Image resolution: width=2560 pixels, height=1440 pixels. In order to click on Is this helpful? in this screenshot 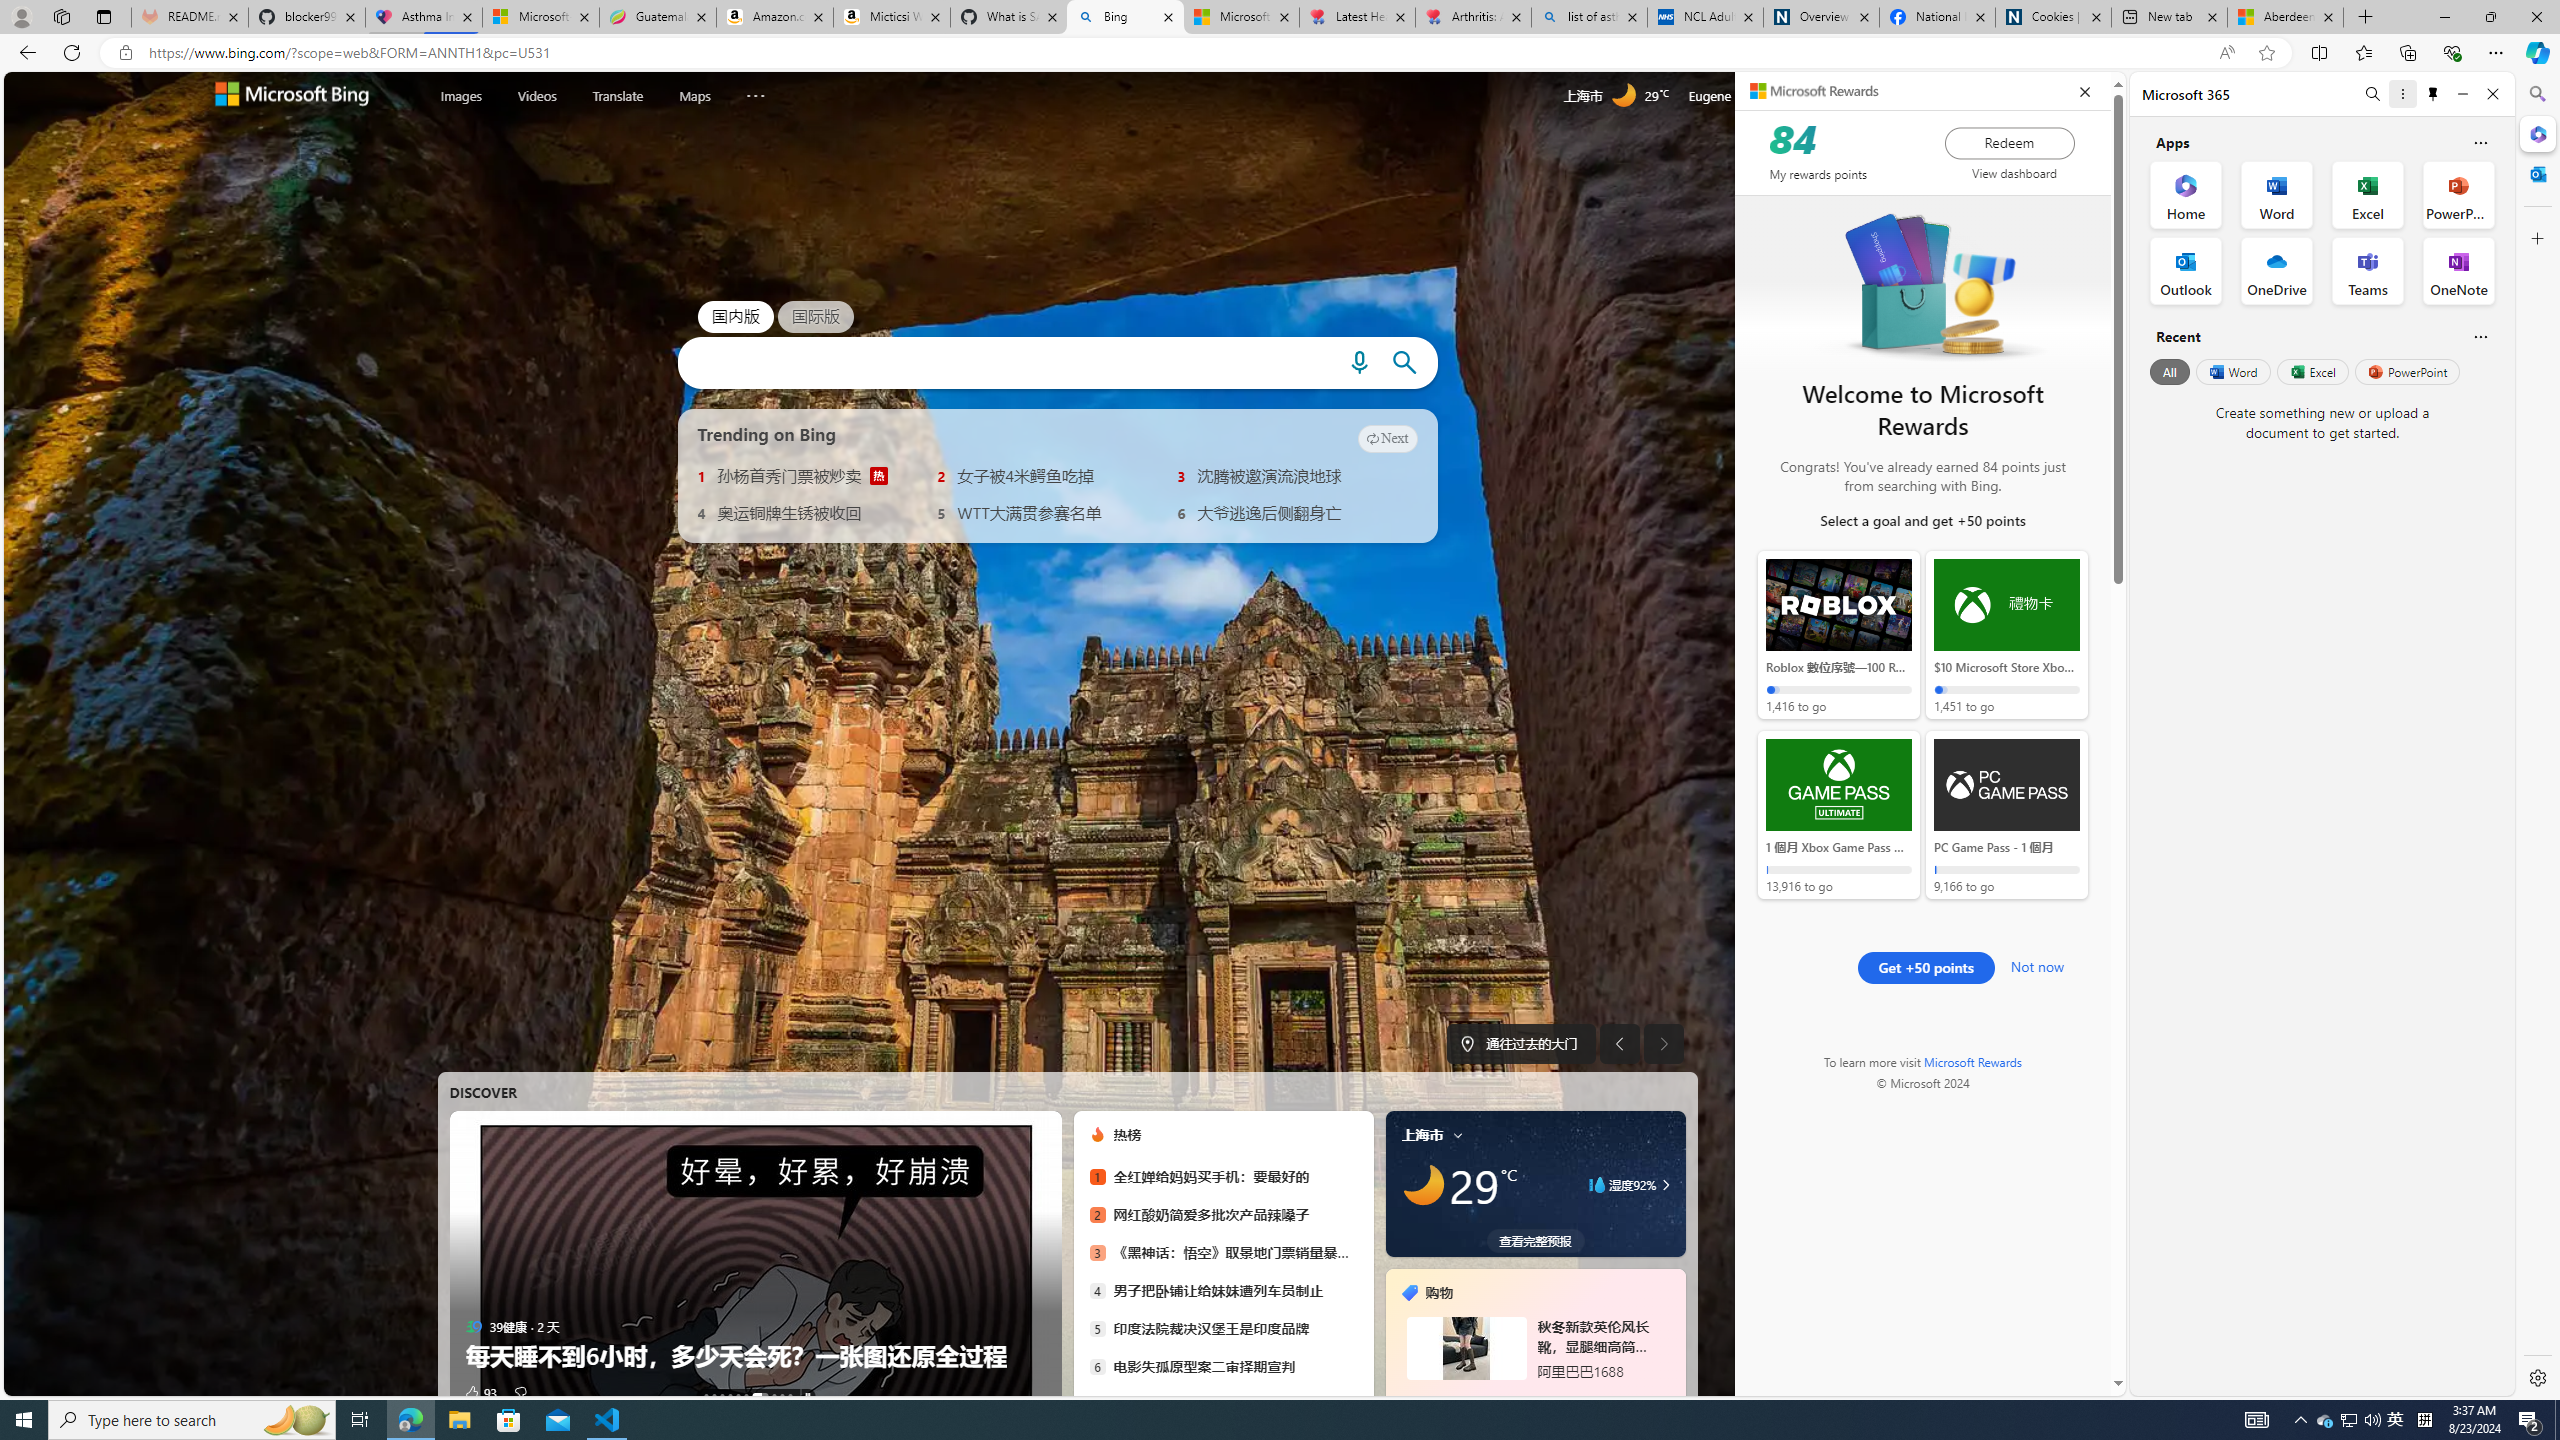, I will do `click(2480, 336)`.